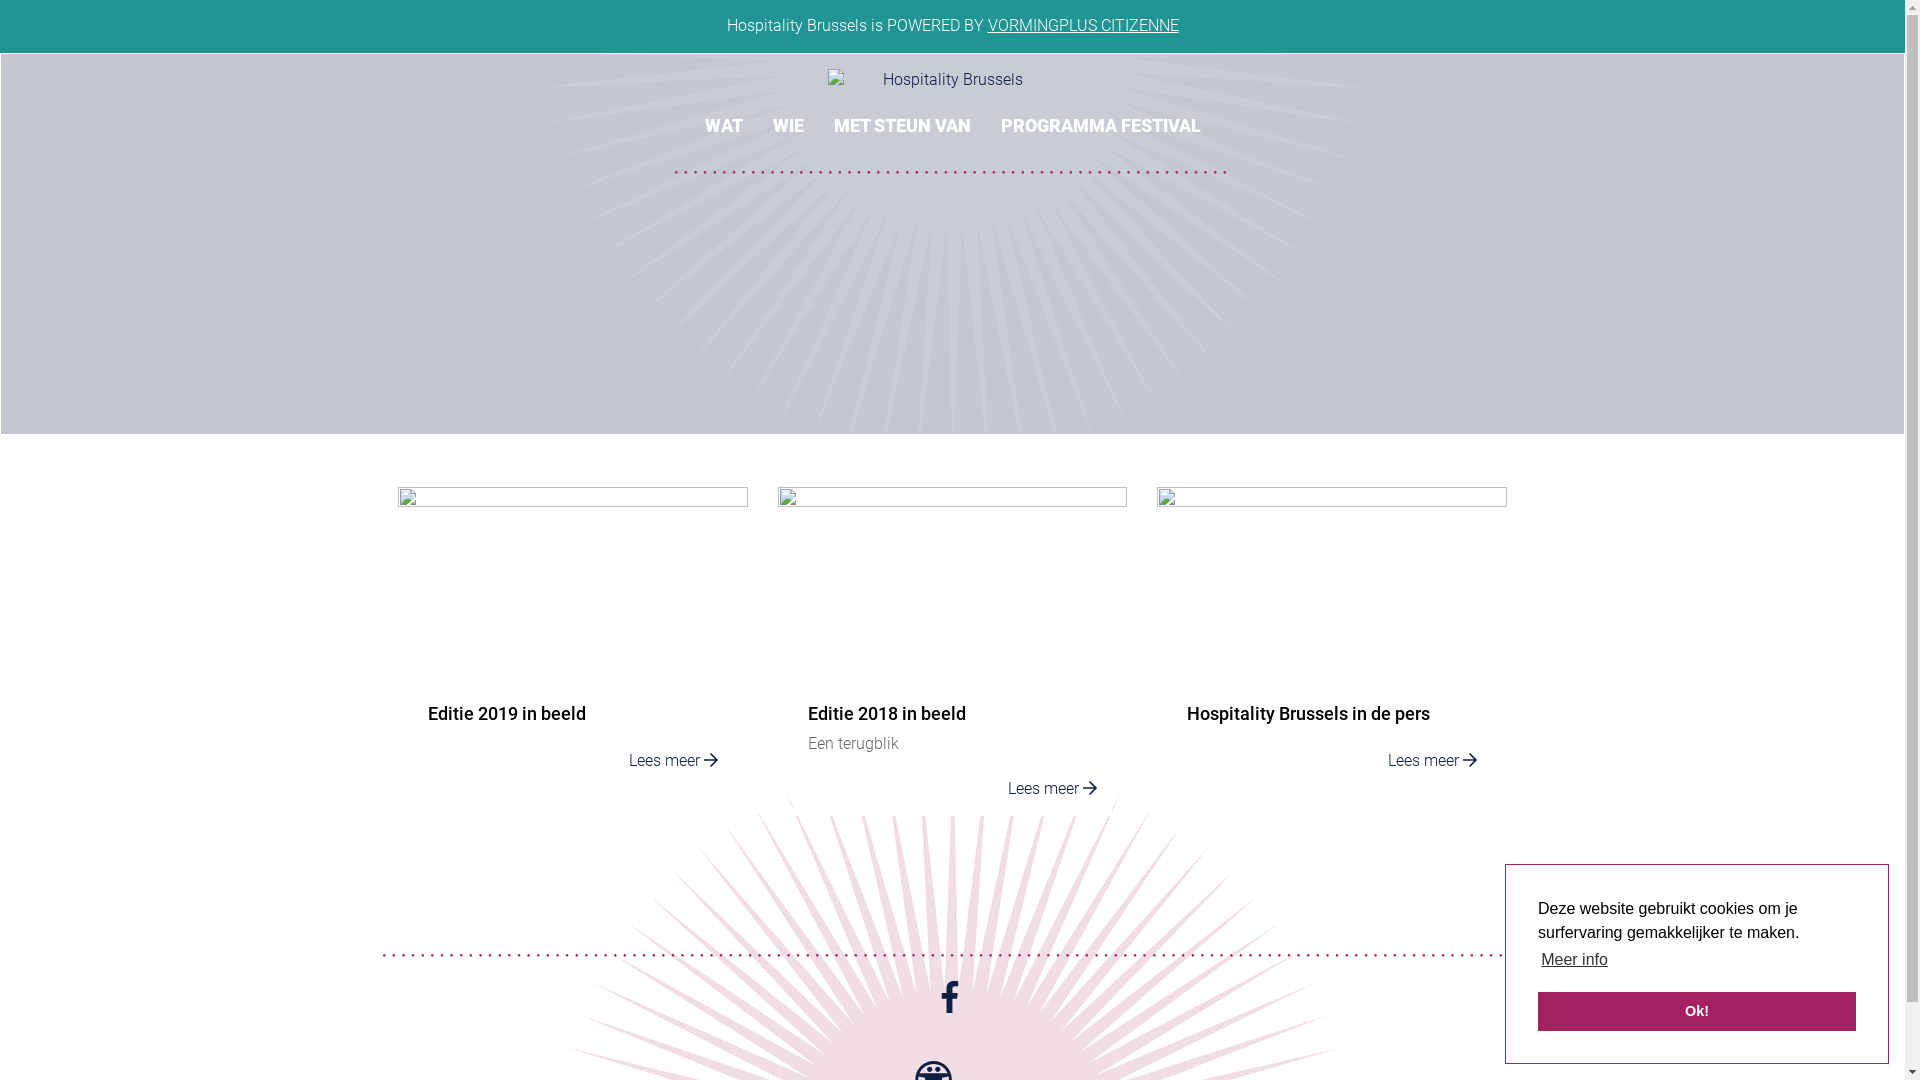  Describe the element at coordinates (902, 114) in the screenshot. I see `MET STEUN VAN` at that location.